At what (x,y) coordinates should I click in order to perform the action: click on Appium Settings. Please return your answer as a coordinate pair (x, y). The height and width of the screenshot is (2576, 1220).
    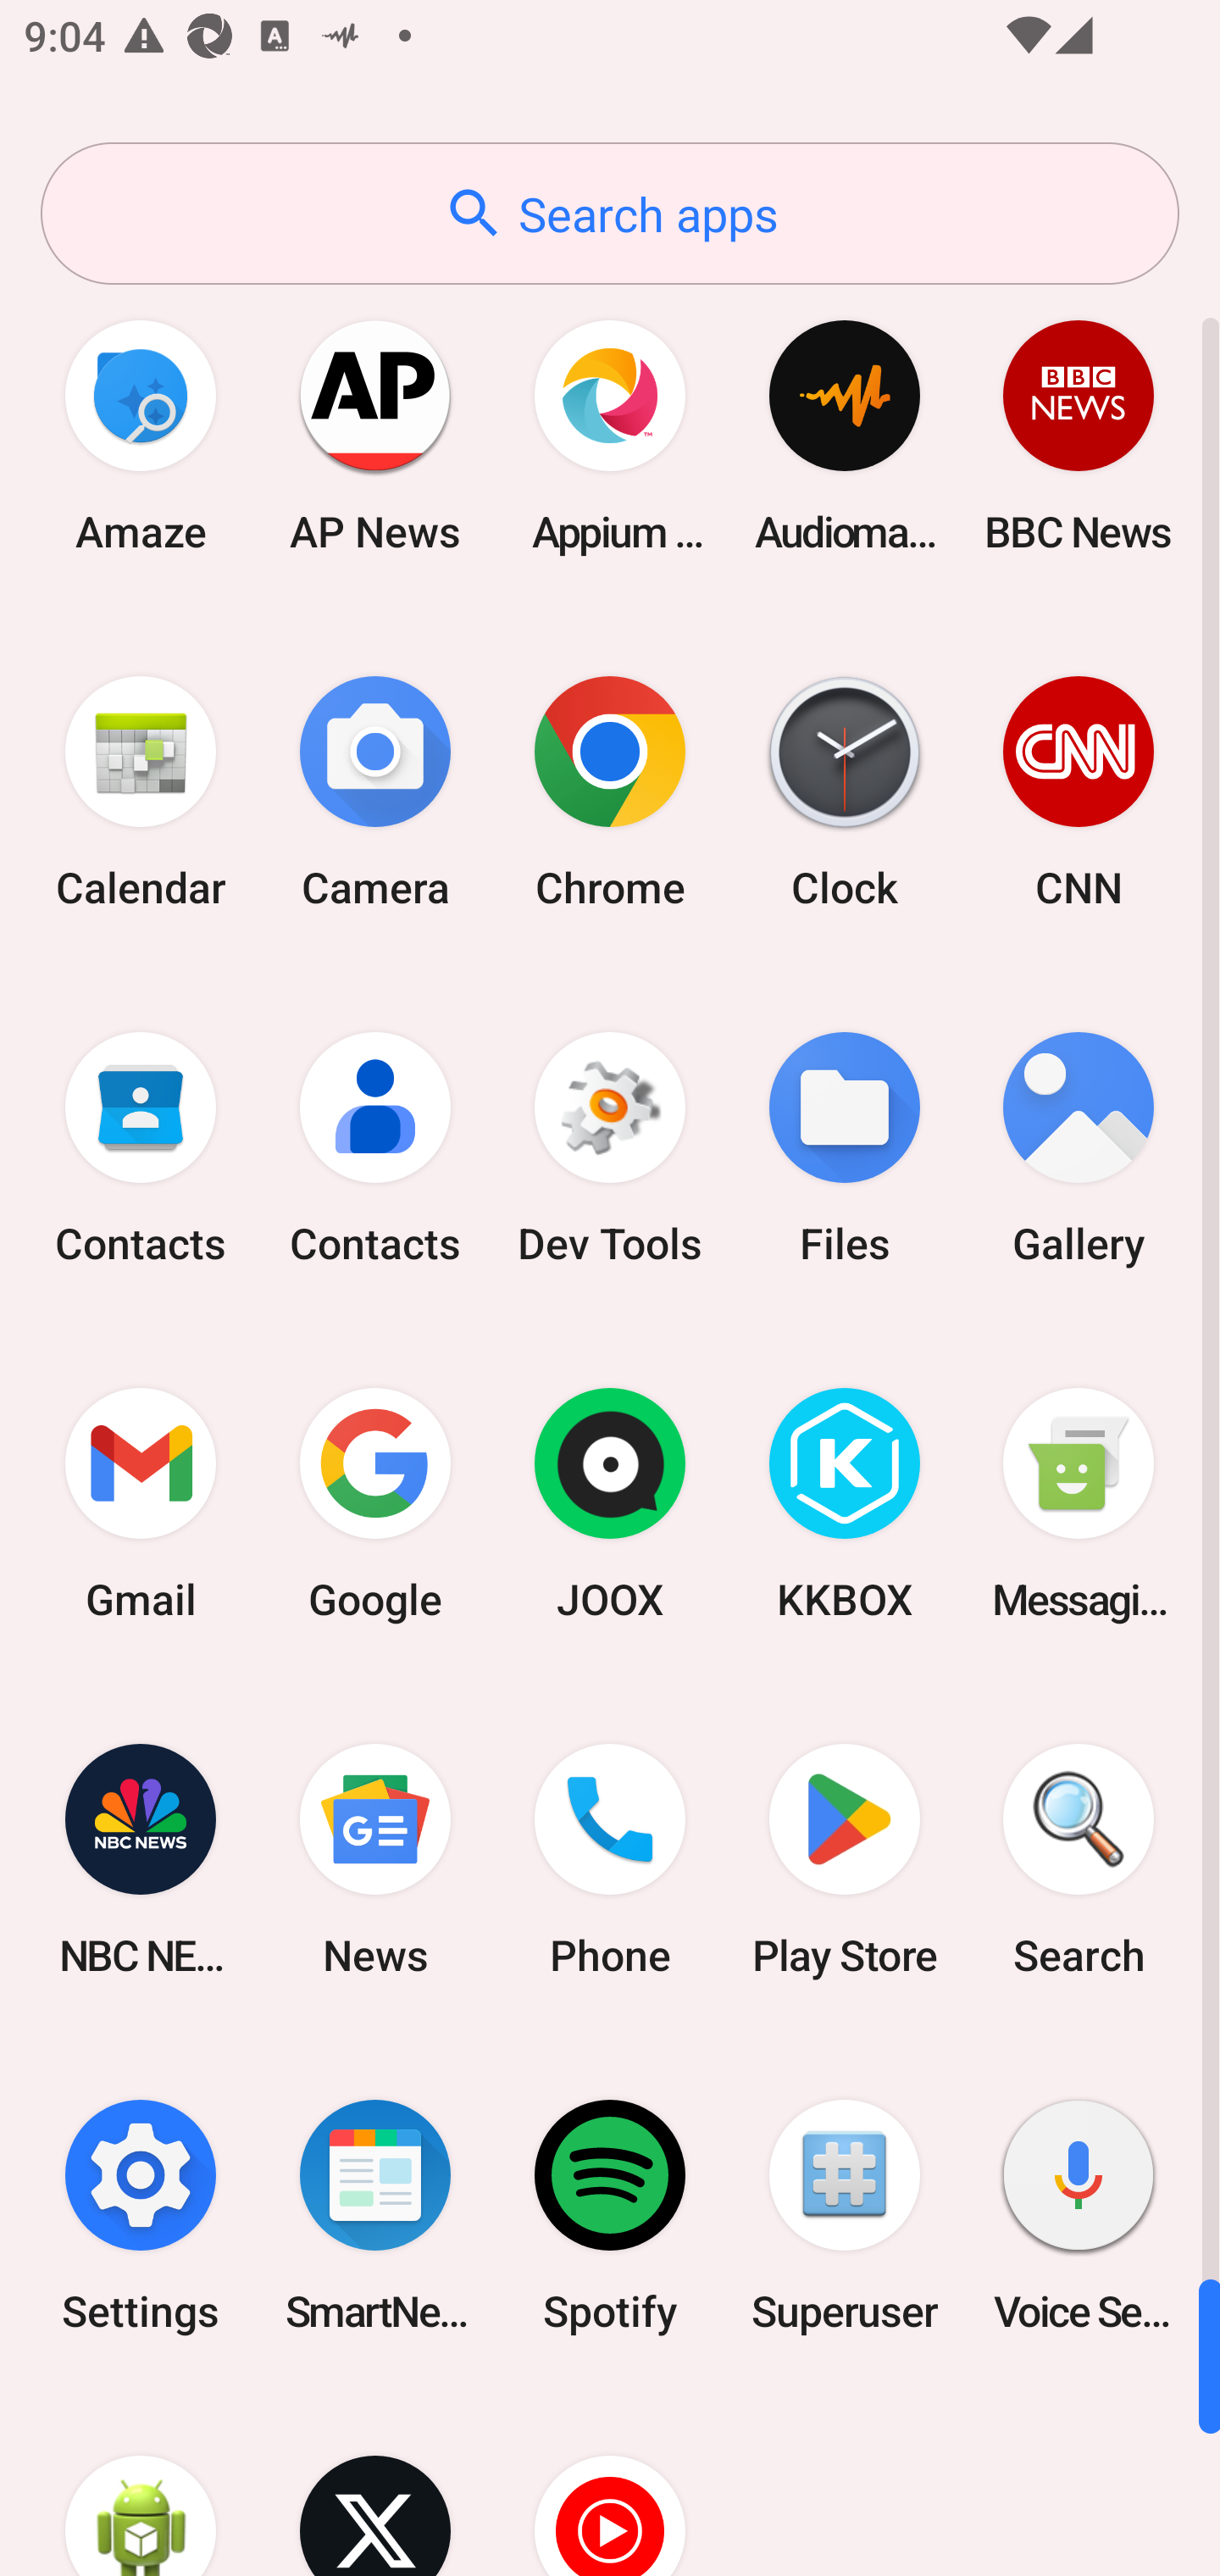
    Looking at the image, I should click on (610, 436).